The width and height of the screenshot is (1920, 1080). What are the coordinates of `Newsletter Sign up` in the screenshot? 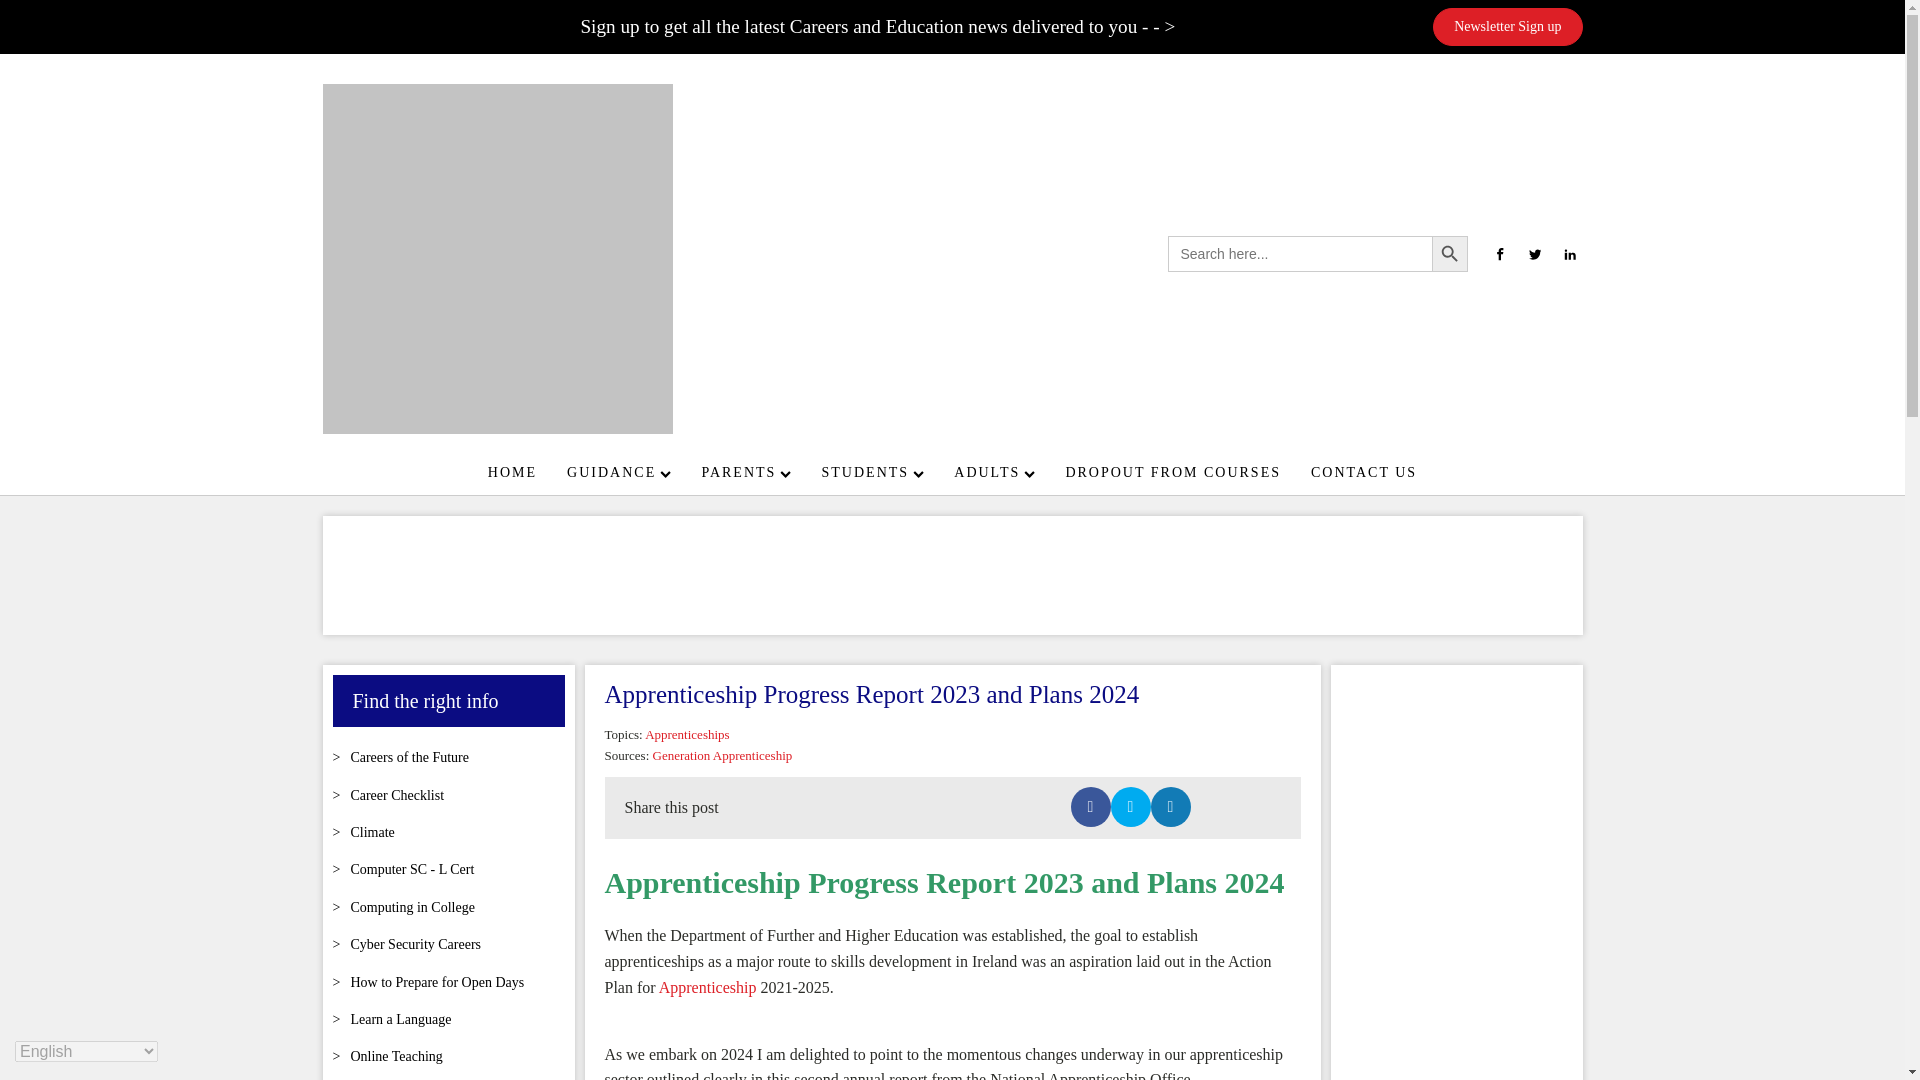 It's located at (1507, 26).